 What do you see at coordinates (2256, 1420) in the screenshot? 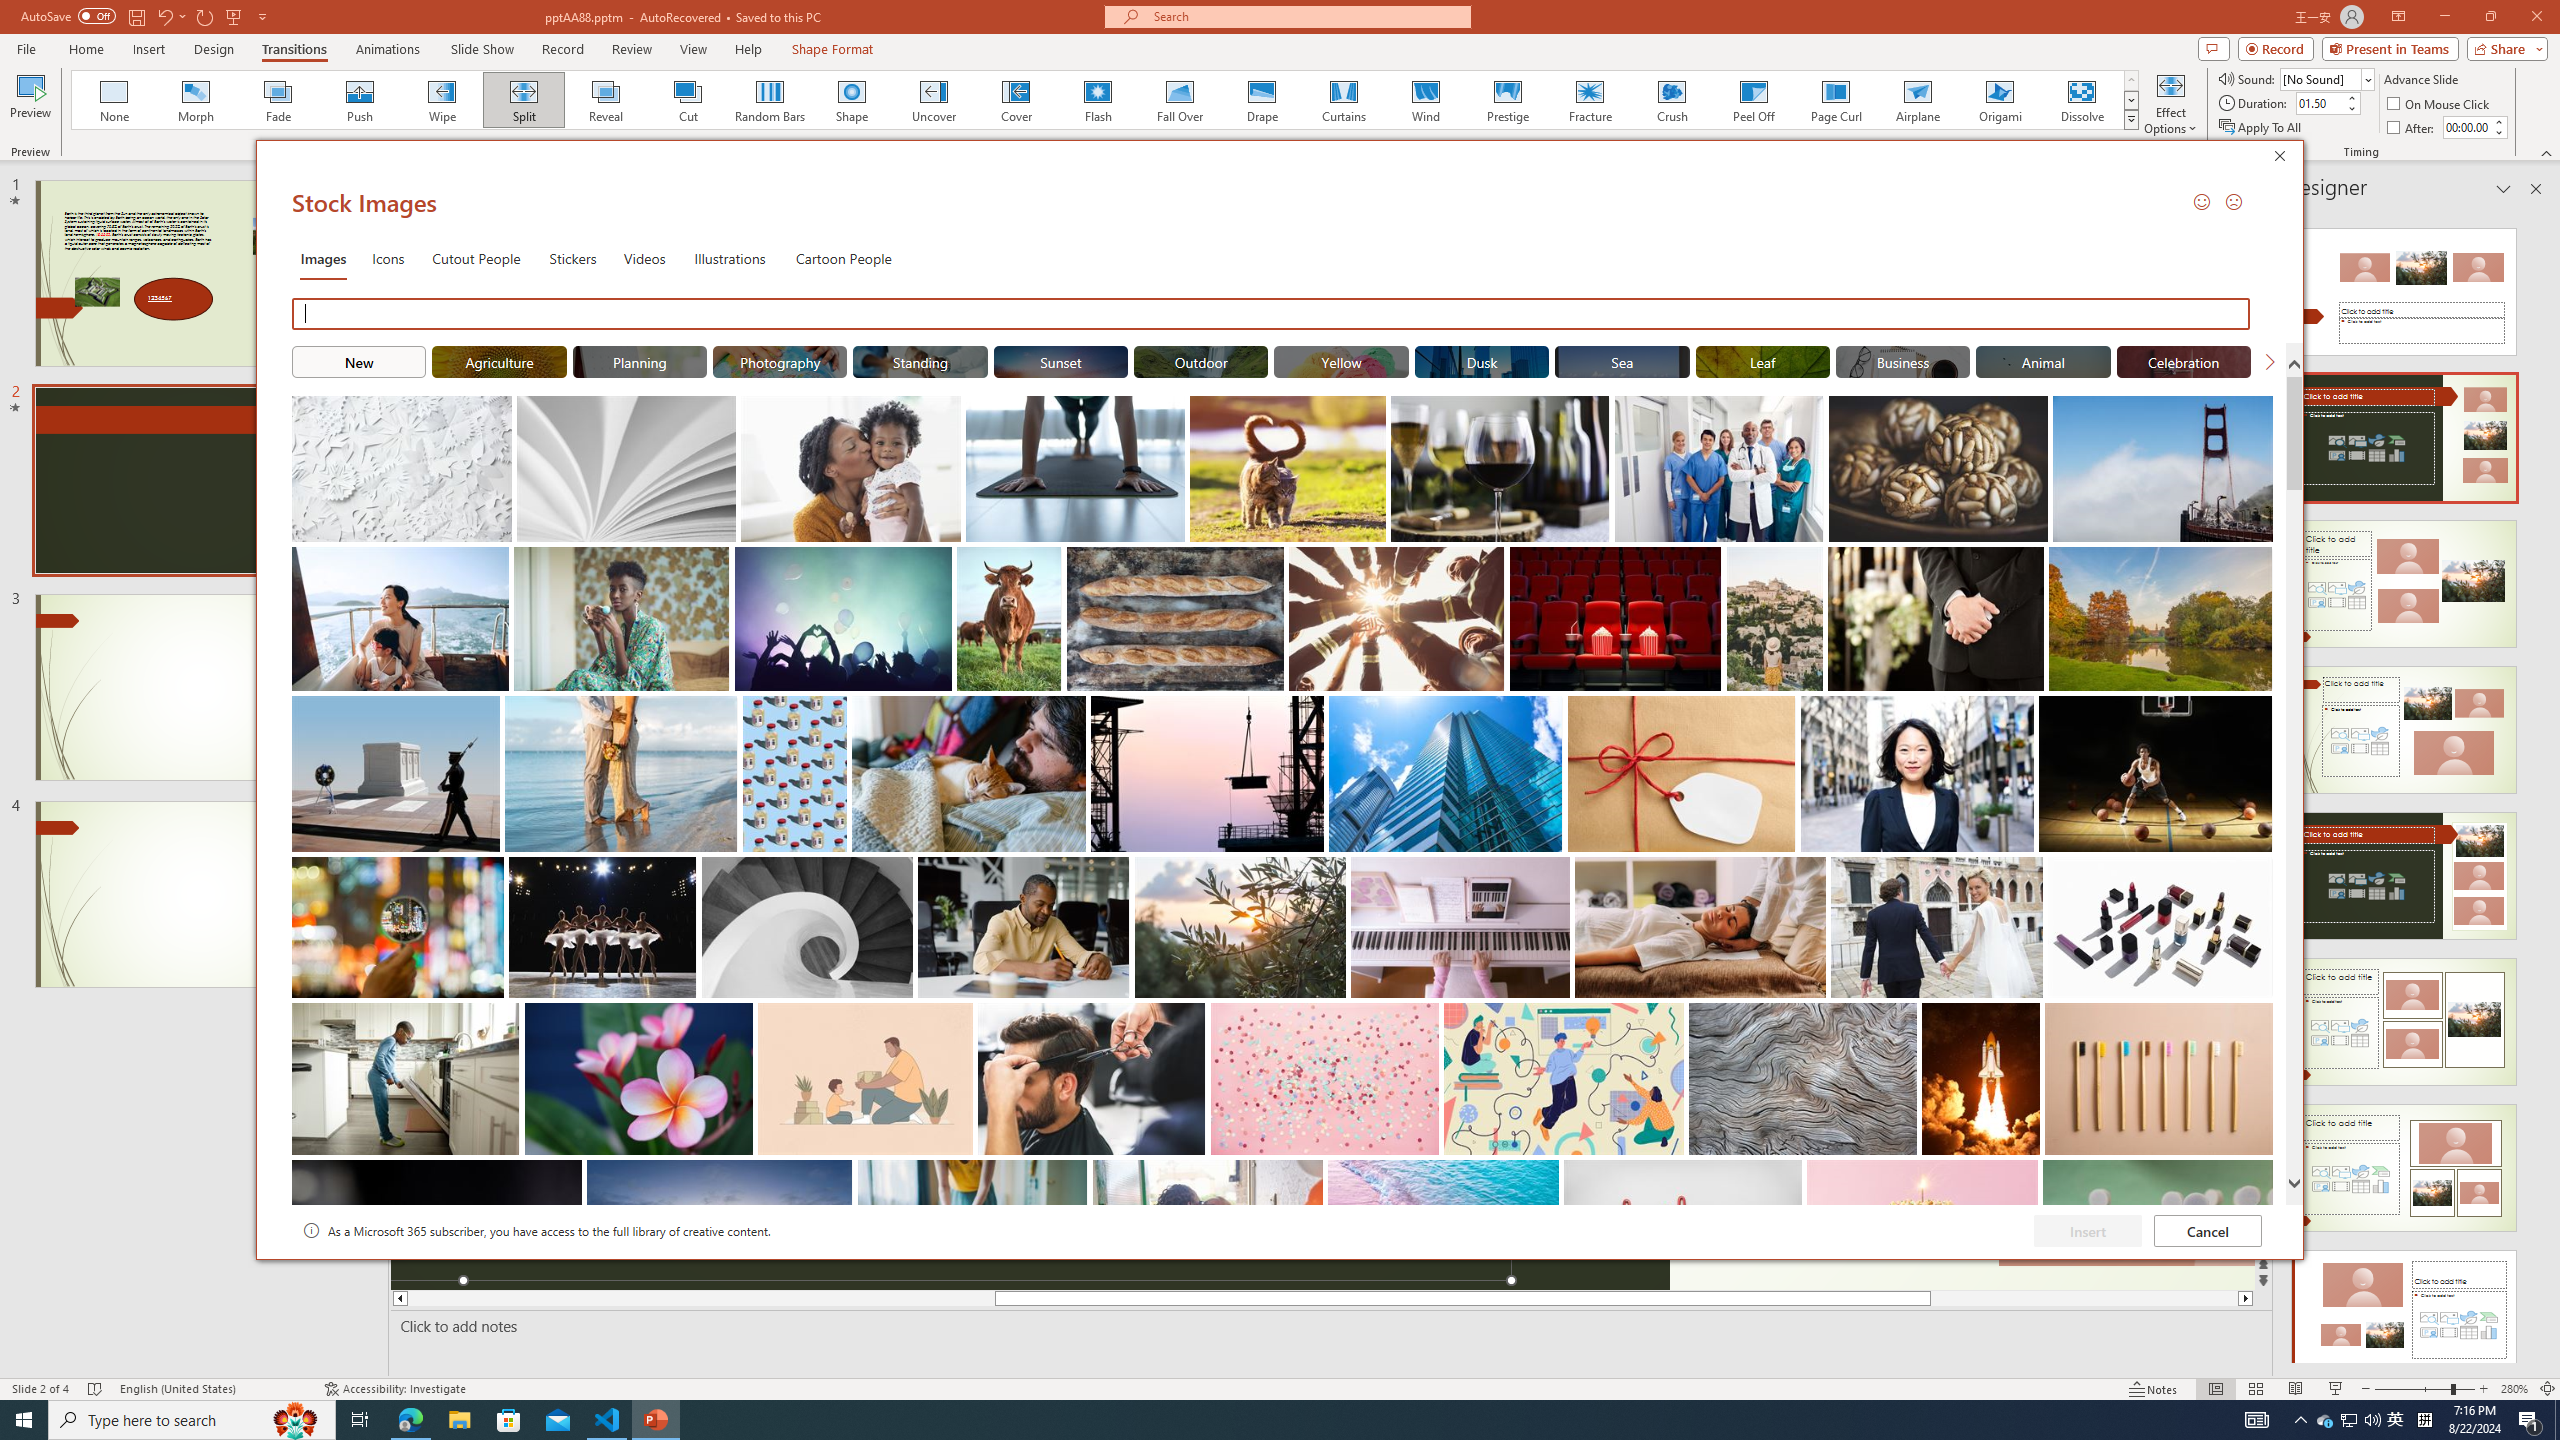
I see `AutomationID: 4105` at bounding box center [2256, 1420].